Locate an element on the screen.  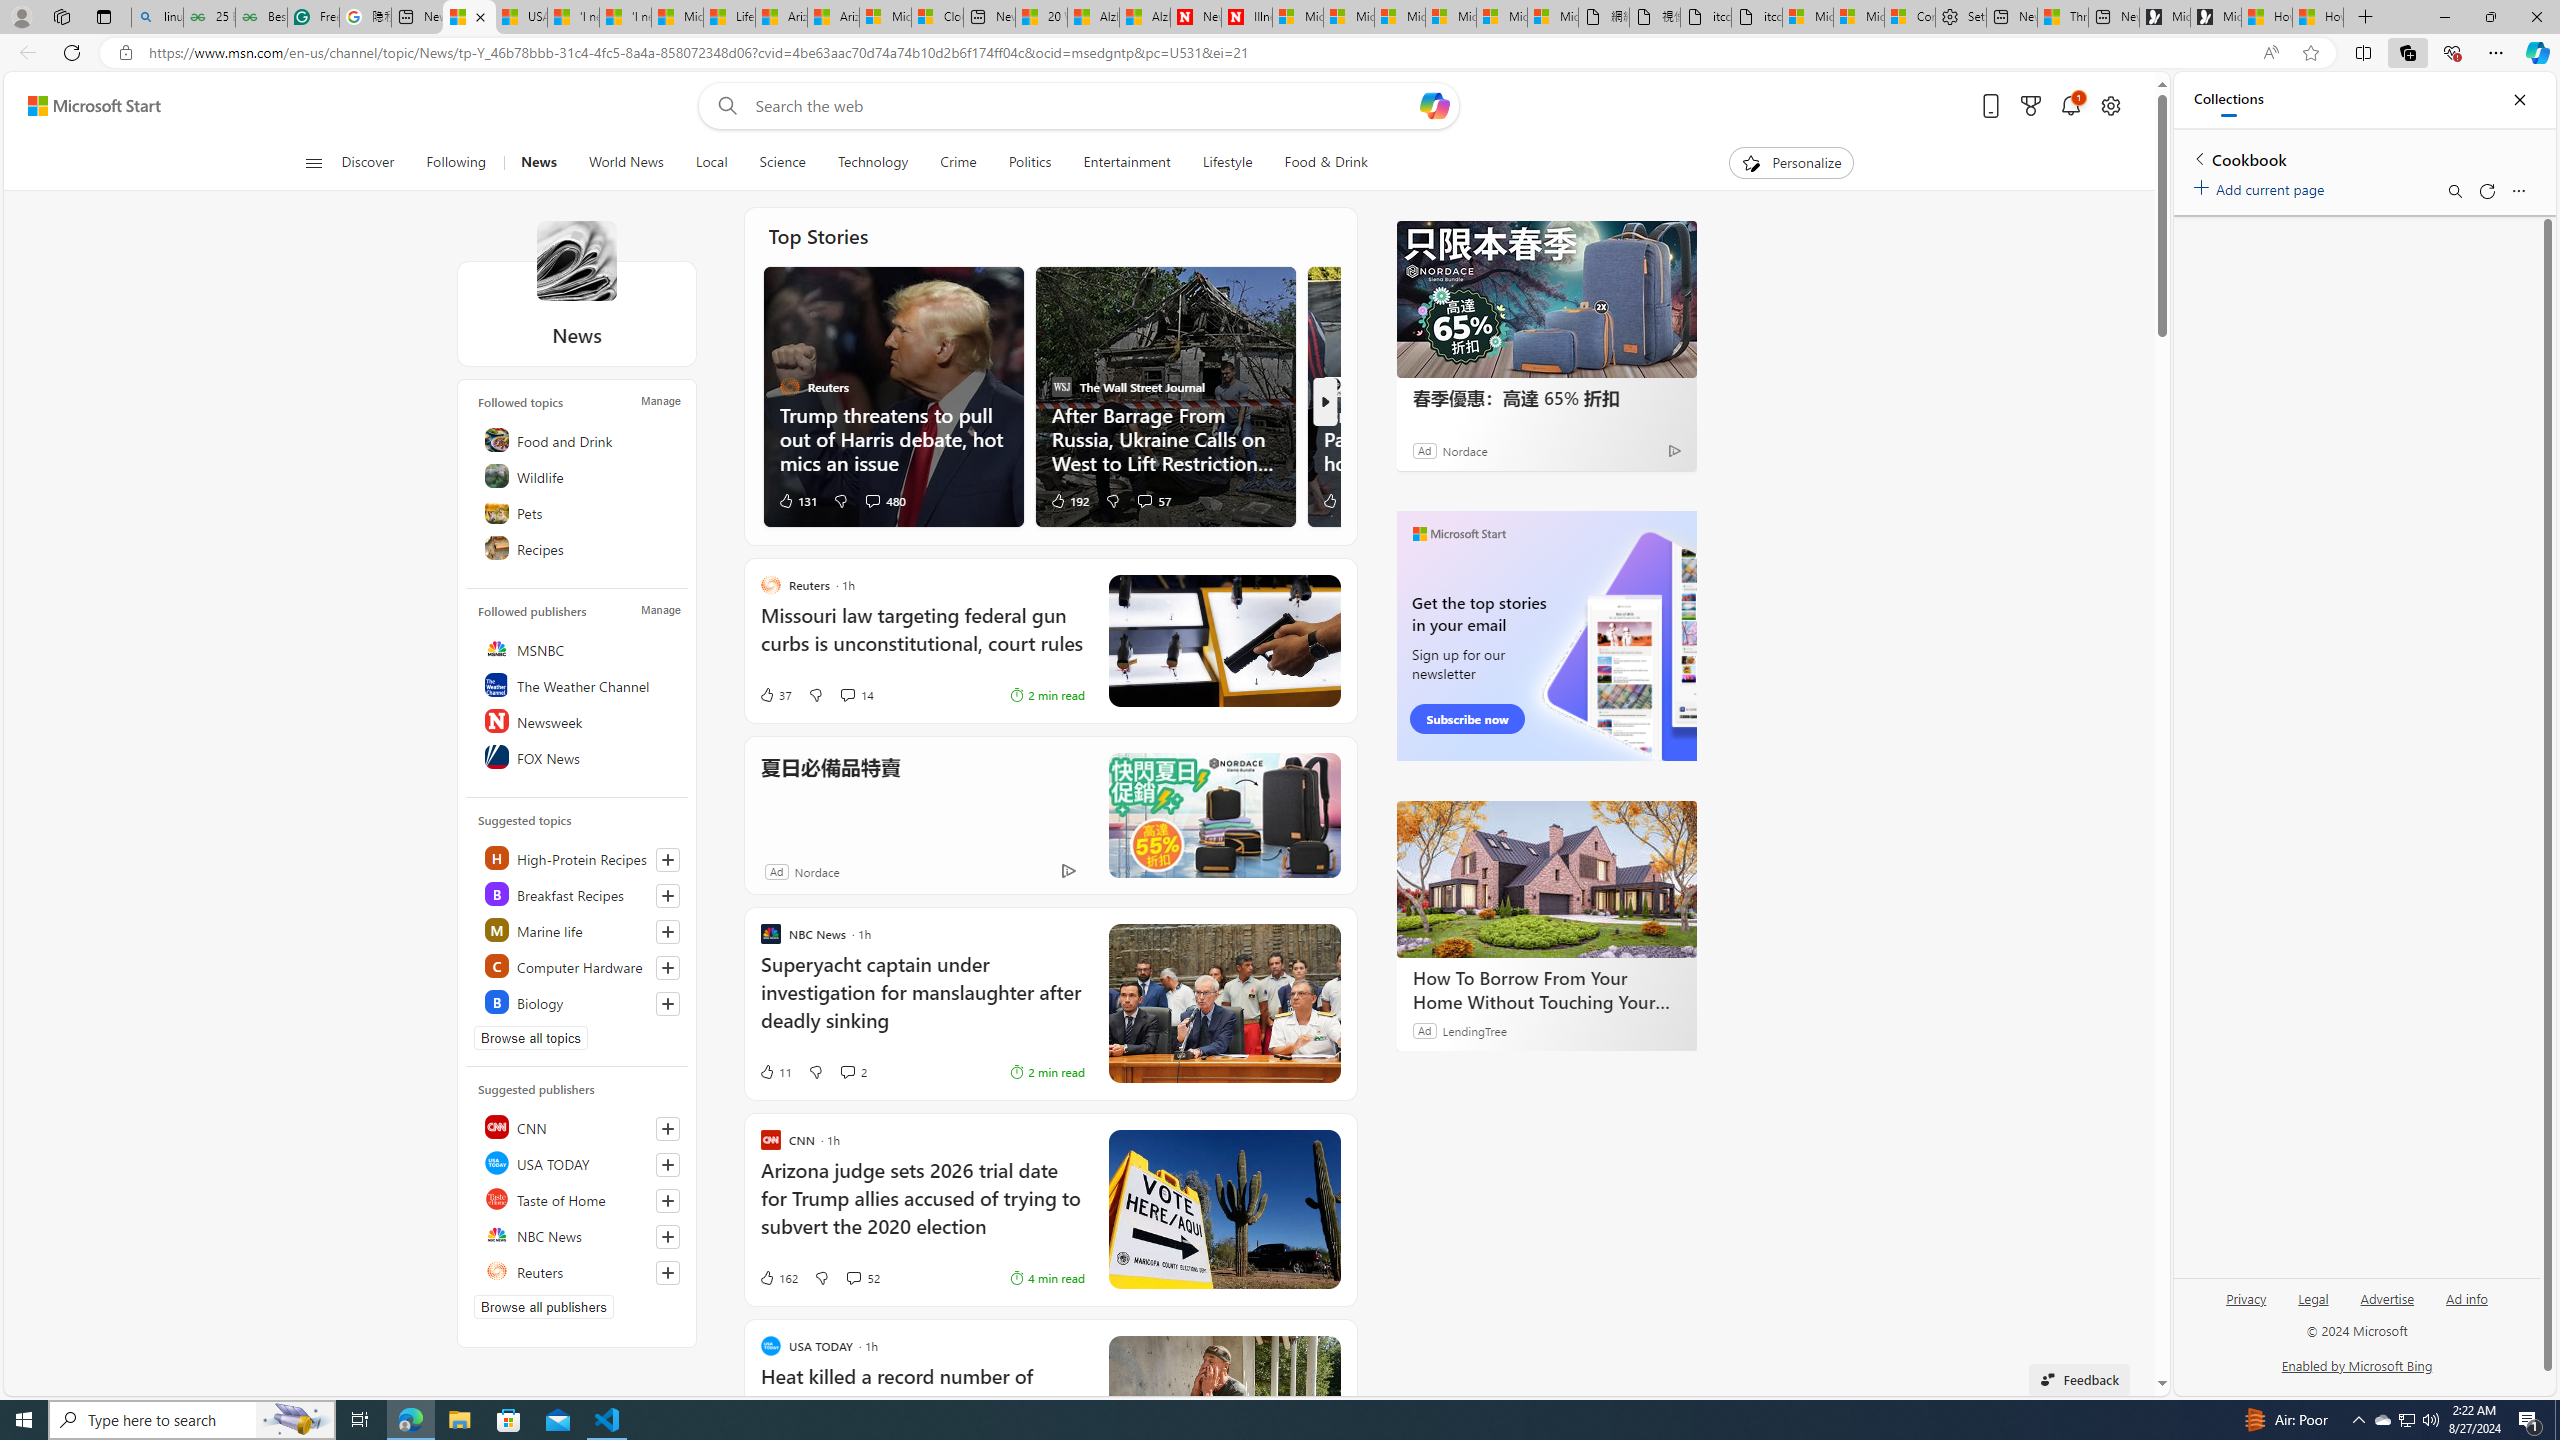
Enter your search term is located at coordinates (1085, 106).